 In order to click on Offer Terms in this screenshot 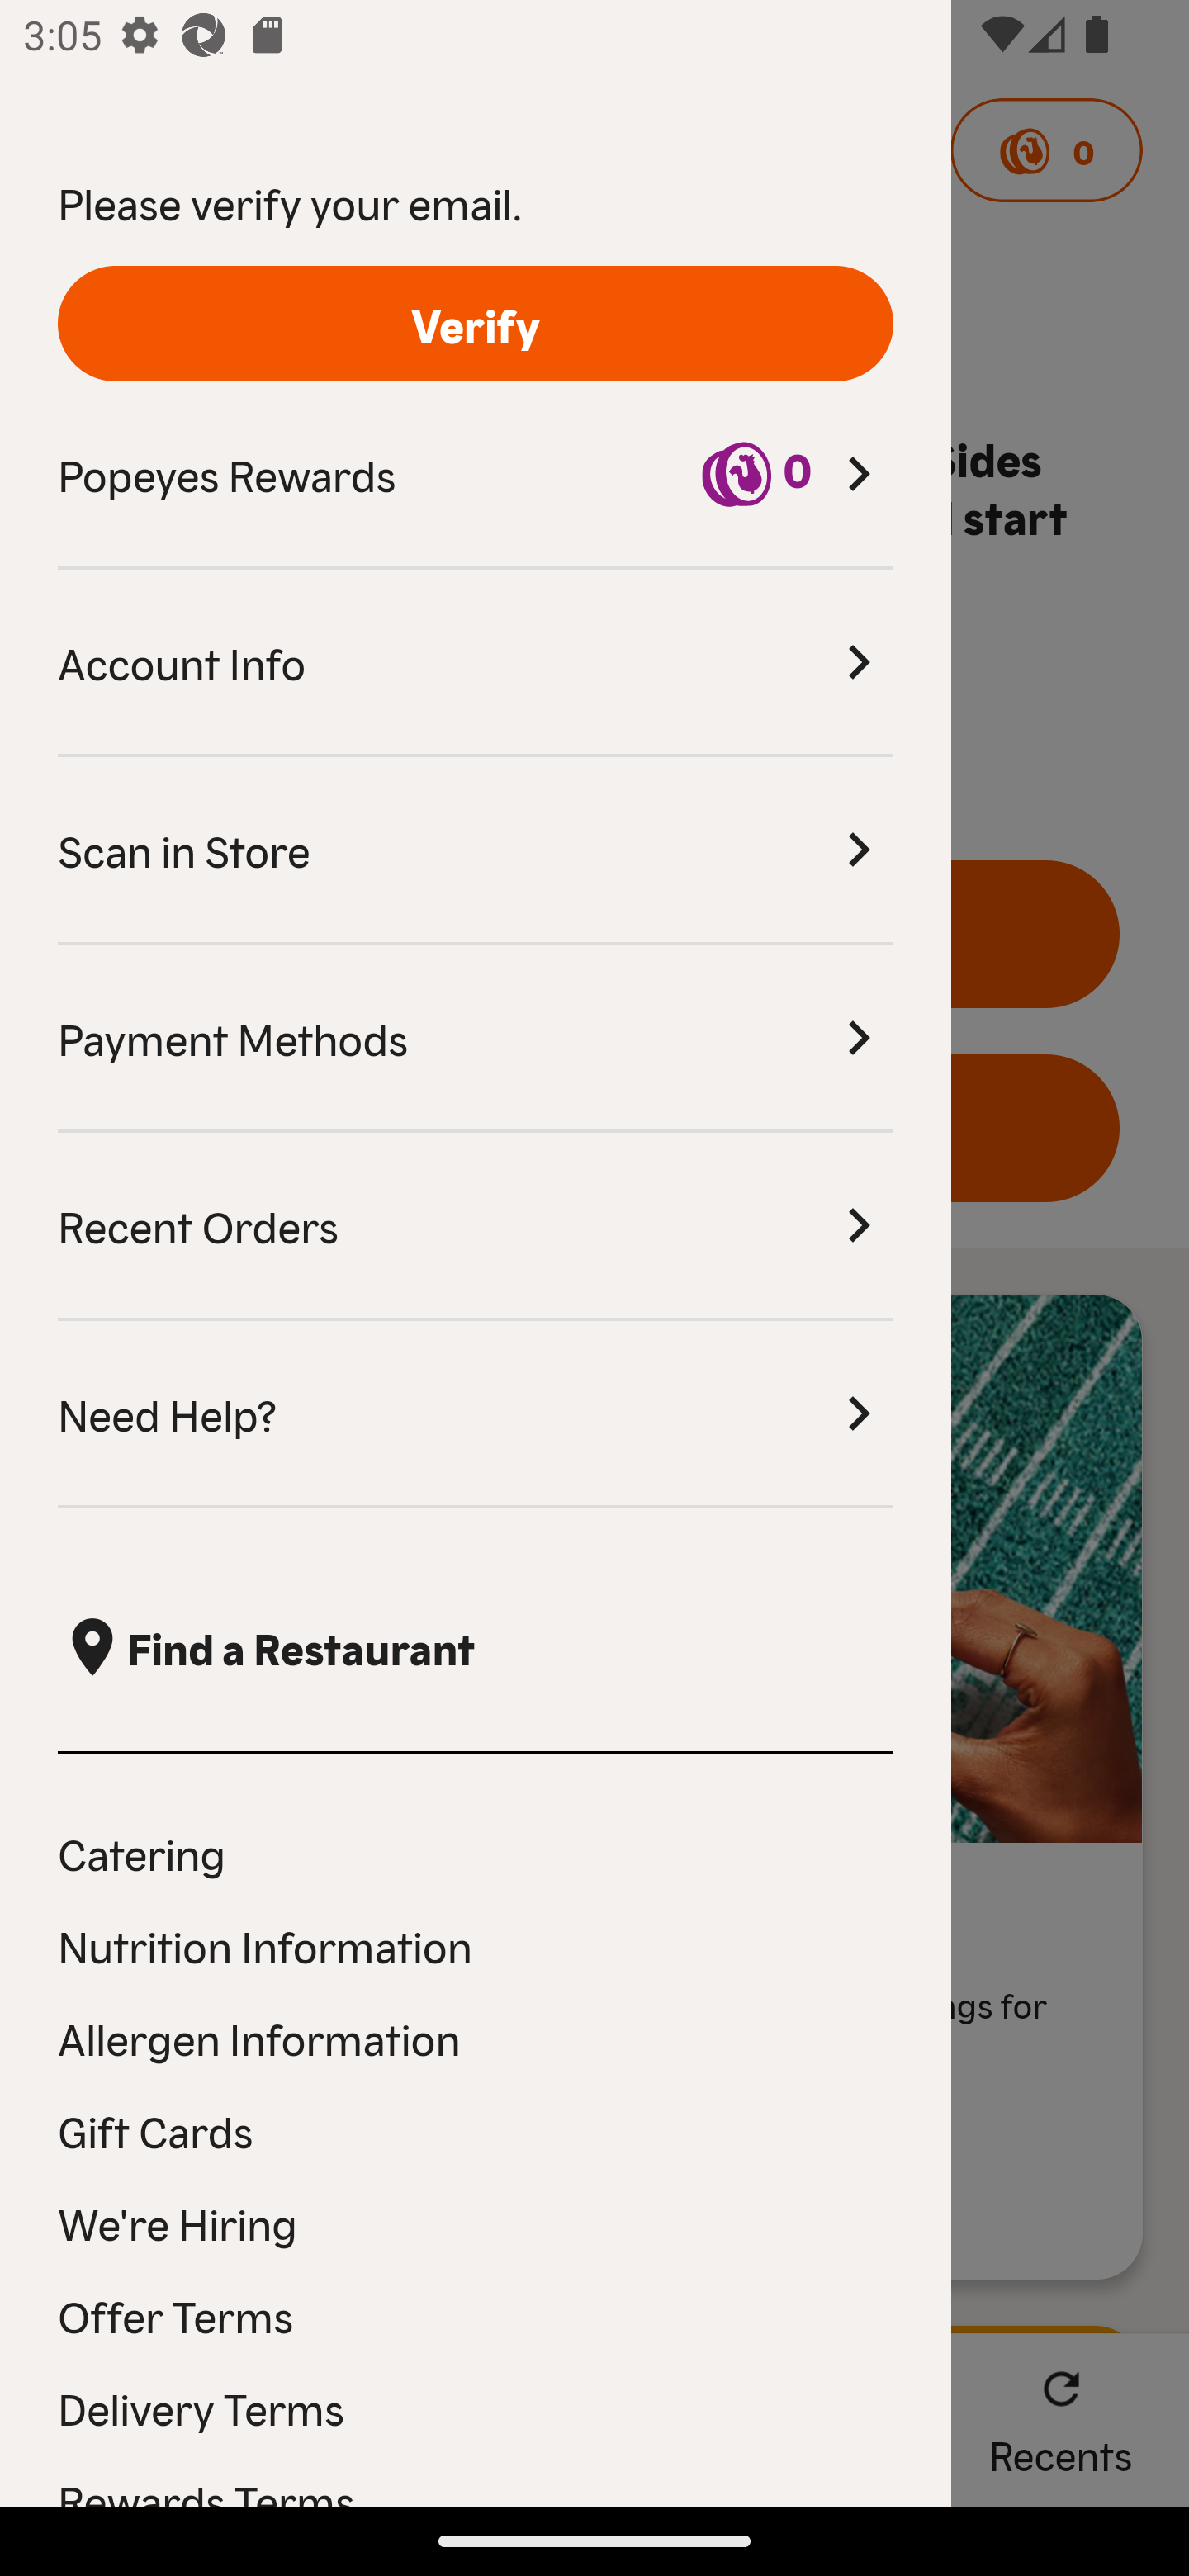, I will do `click(476, 2315)`.